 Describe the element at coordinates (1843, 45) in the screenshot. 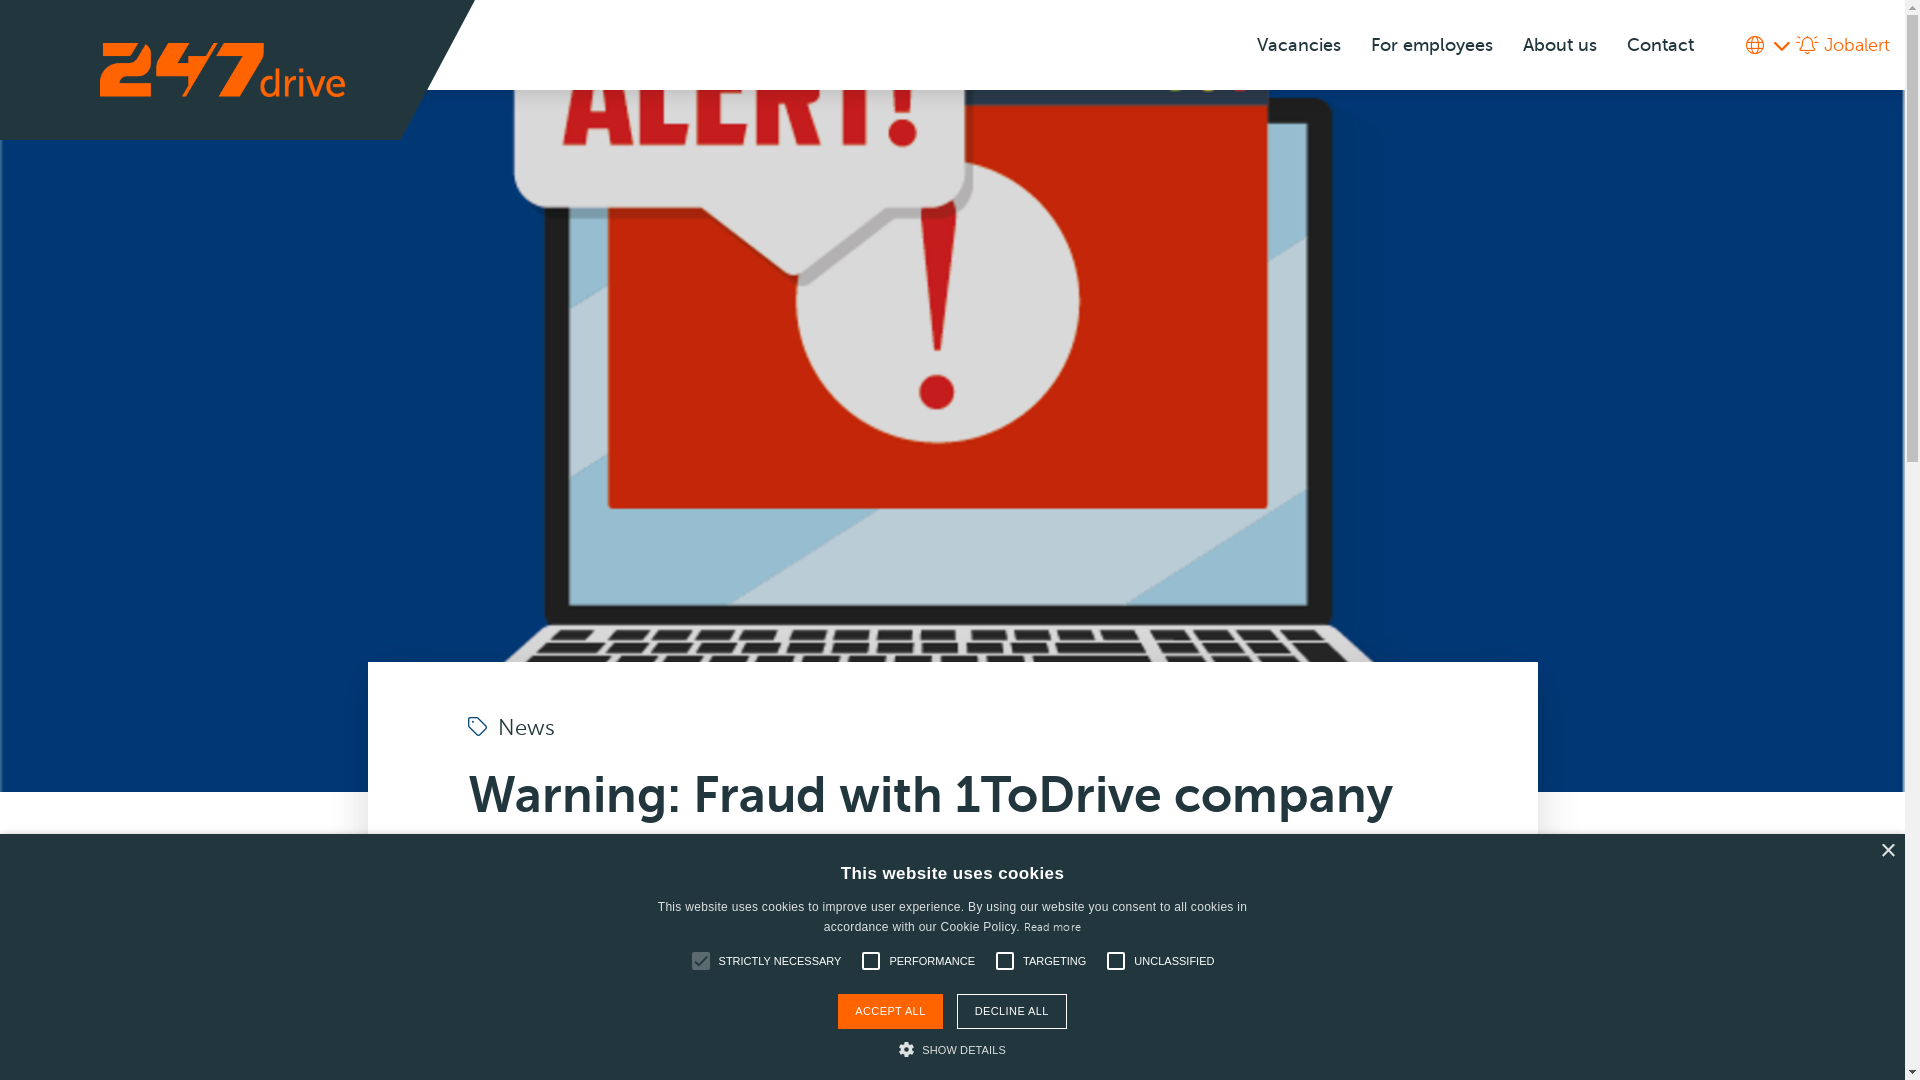

I see `Jobalert` at that location.